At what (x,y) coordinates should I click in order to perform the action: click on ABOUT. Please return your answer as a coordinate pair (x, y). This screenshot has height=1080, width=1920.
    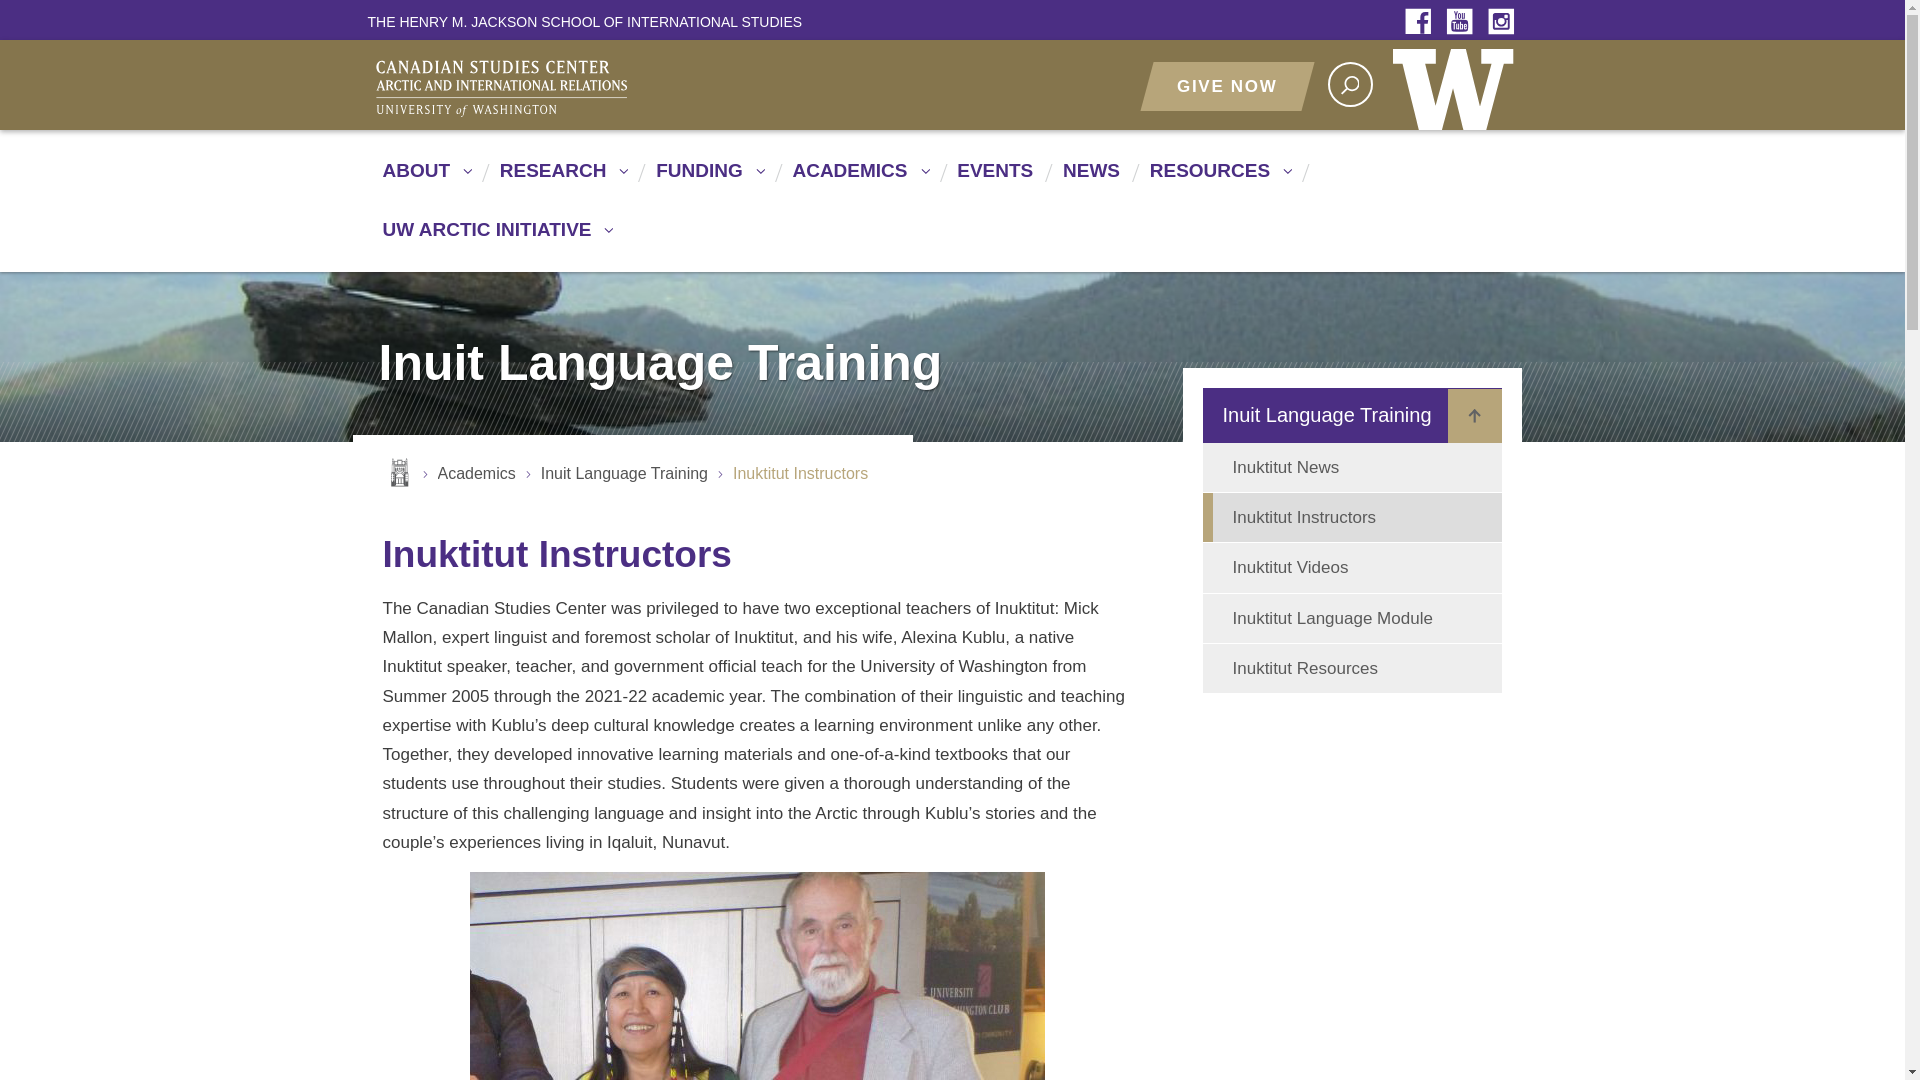
    Looking at the image, I should click on (424, 180).